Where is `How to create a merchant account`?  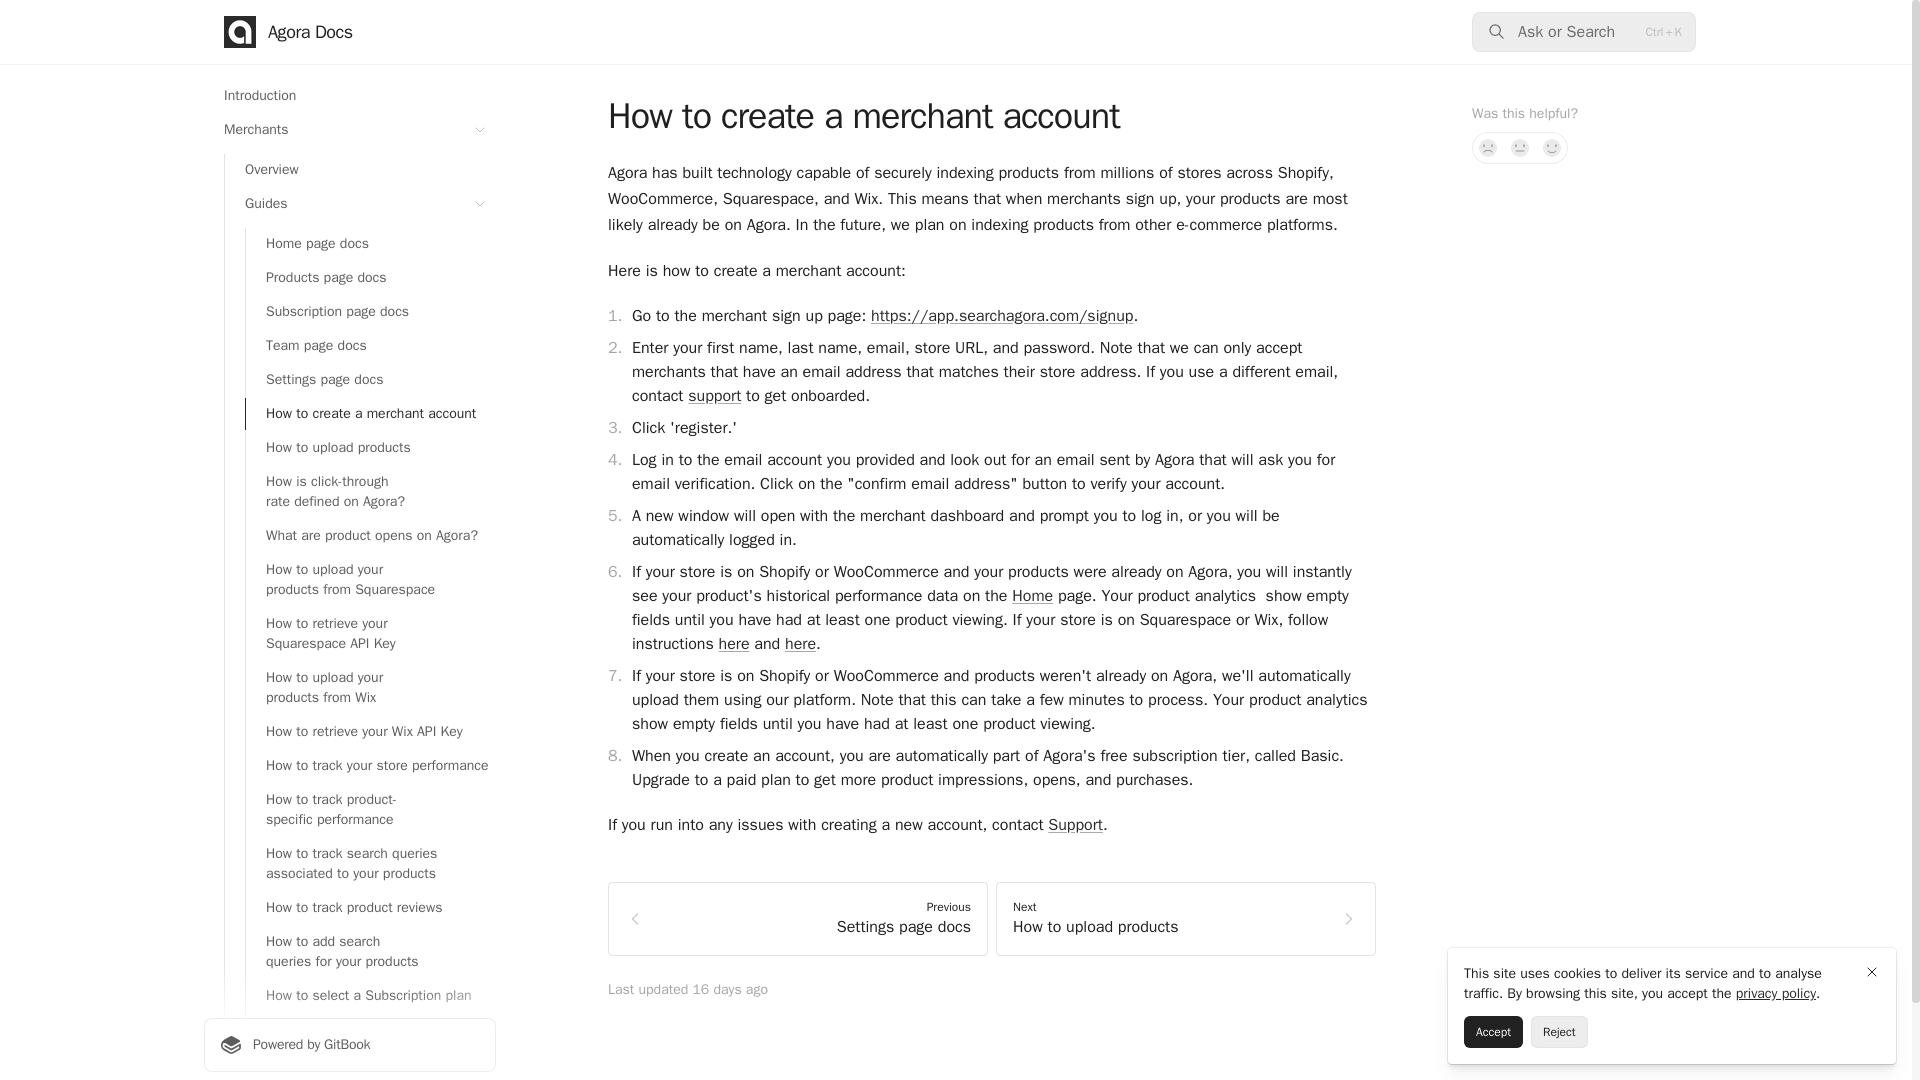 How to create a merchant account is located at coordinates (370, 414).